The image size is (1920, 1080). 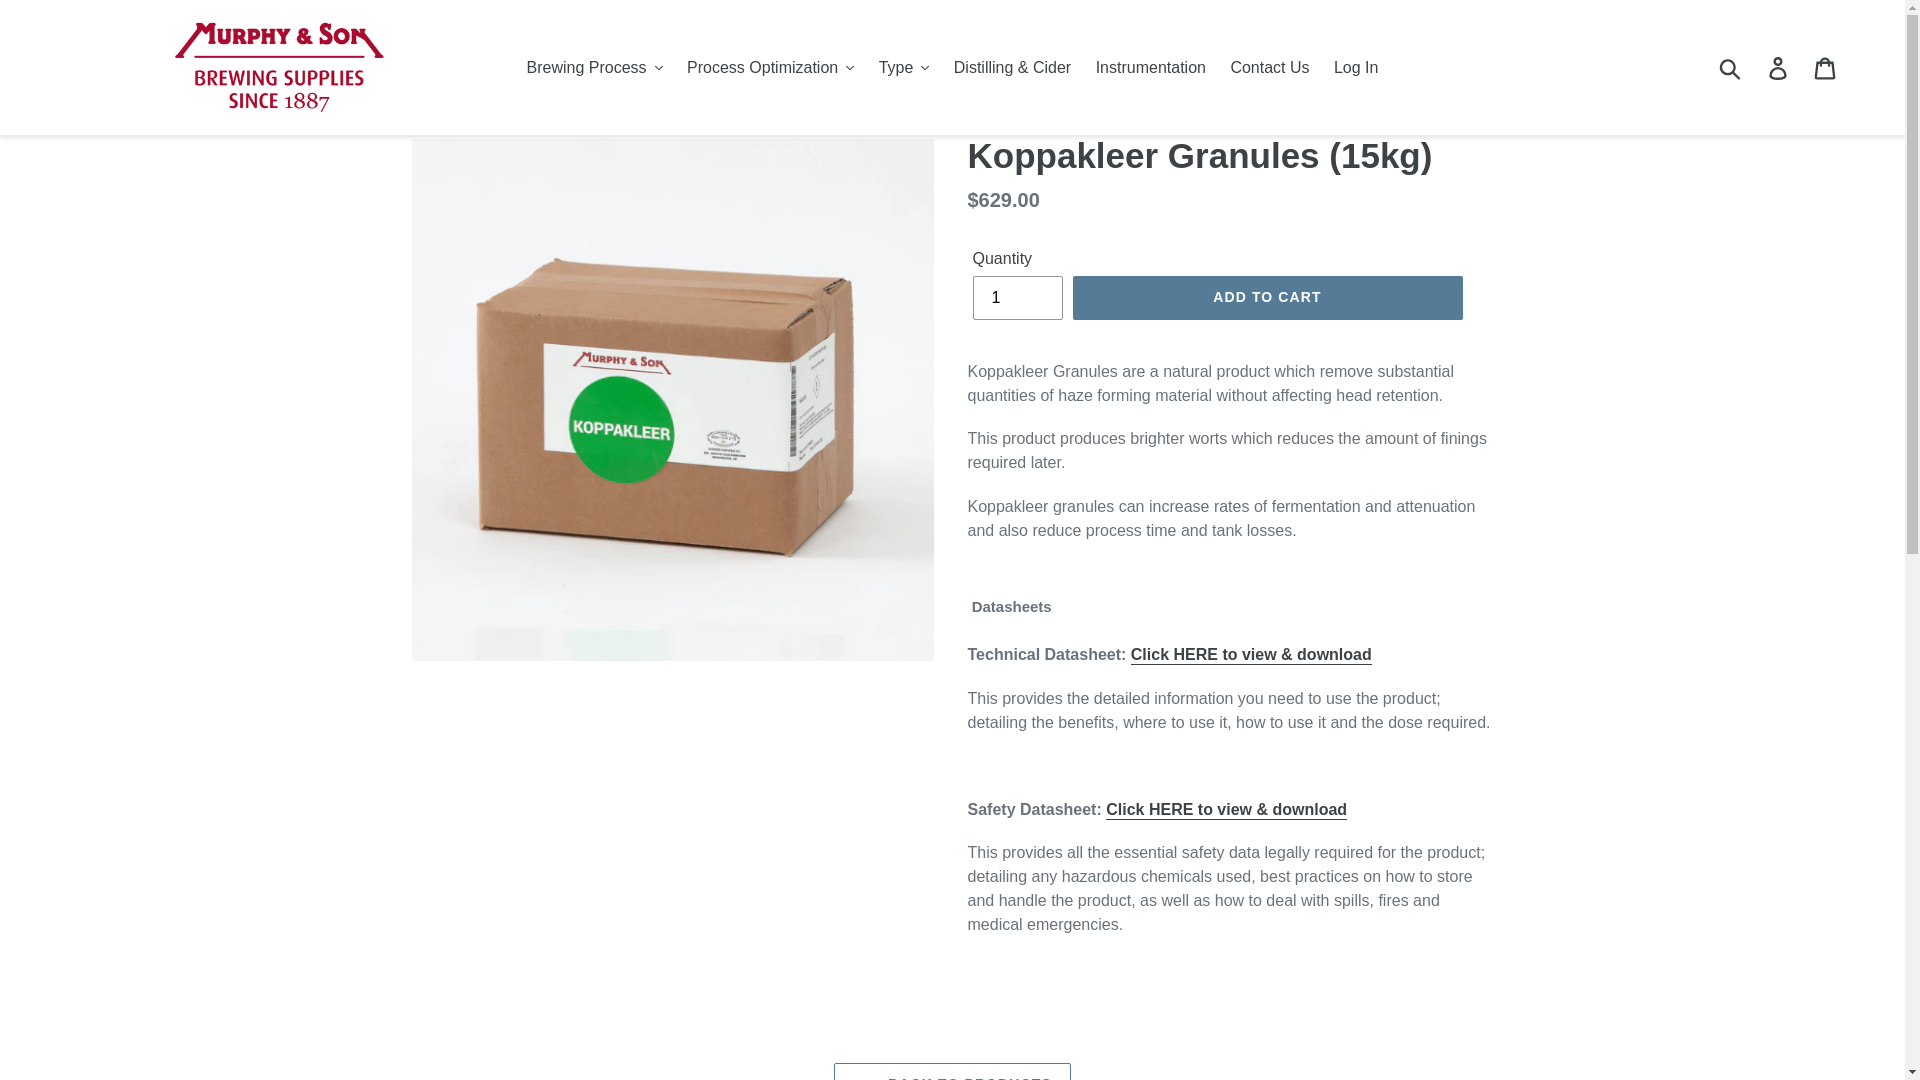 I want to click on Log In, so click(x=1356, y=66).